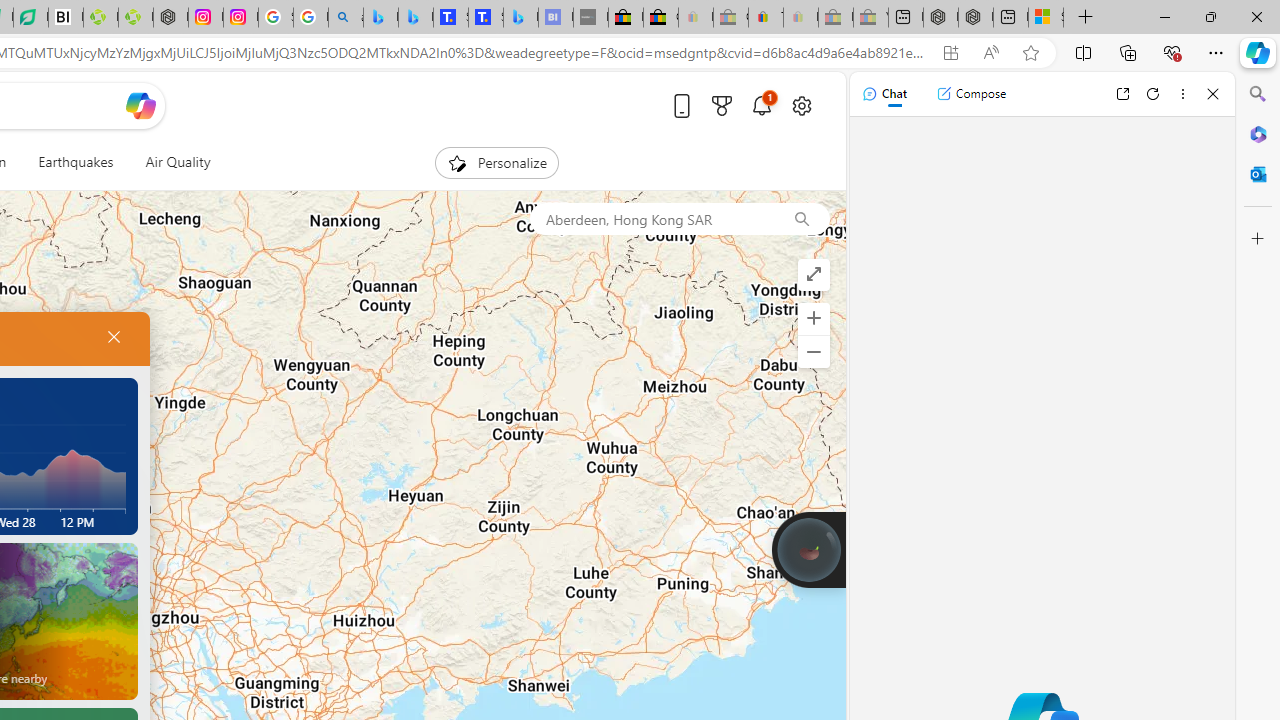  What do you see at coordinates (813, 274) in the screenshot?
I see `Enter full screen mode` at bounding box center [813, 274].